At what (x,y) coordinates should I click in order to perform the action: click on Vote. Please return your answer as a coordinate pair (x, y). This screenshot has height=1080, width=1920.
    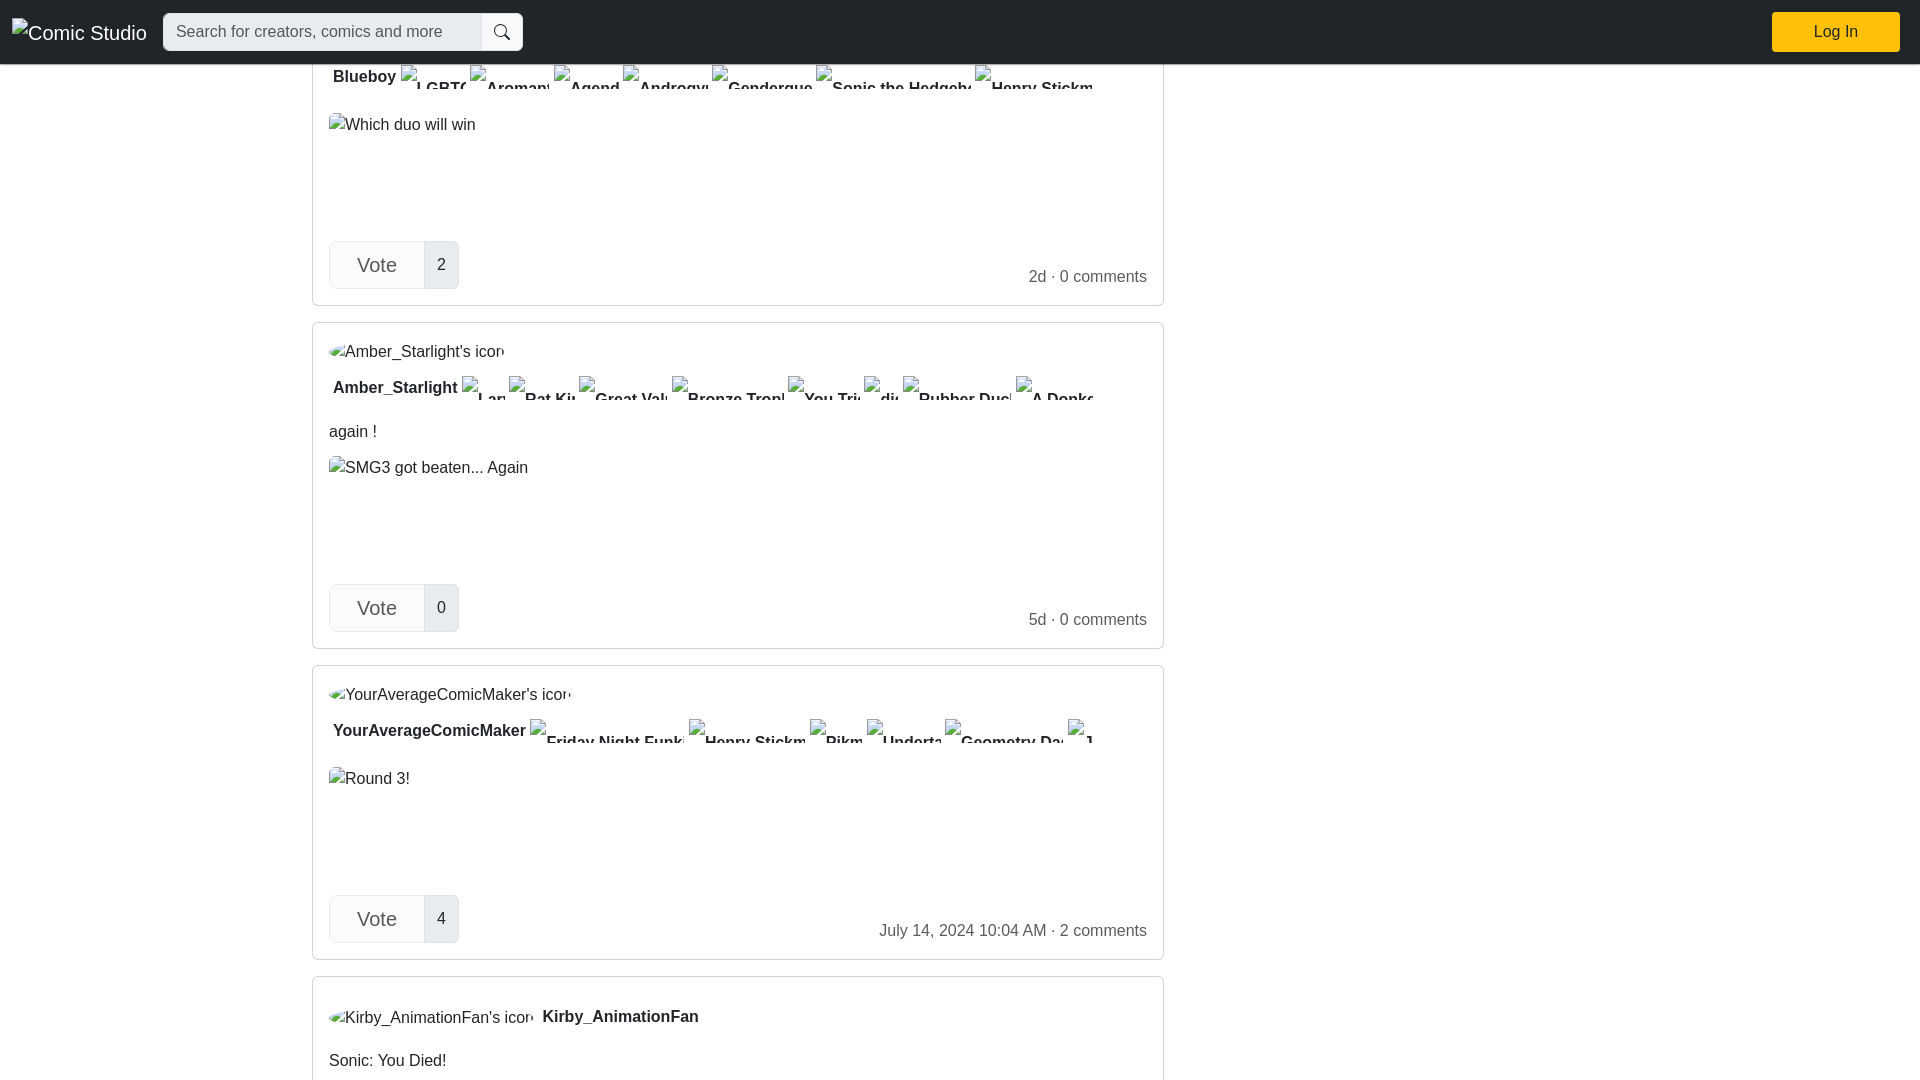
    Looking at the image, I should click on (376, 264).